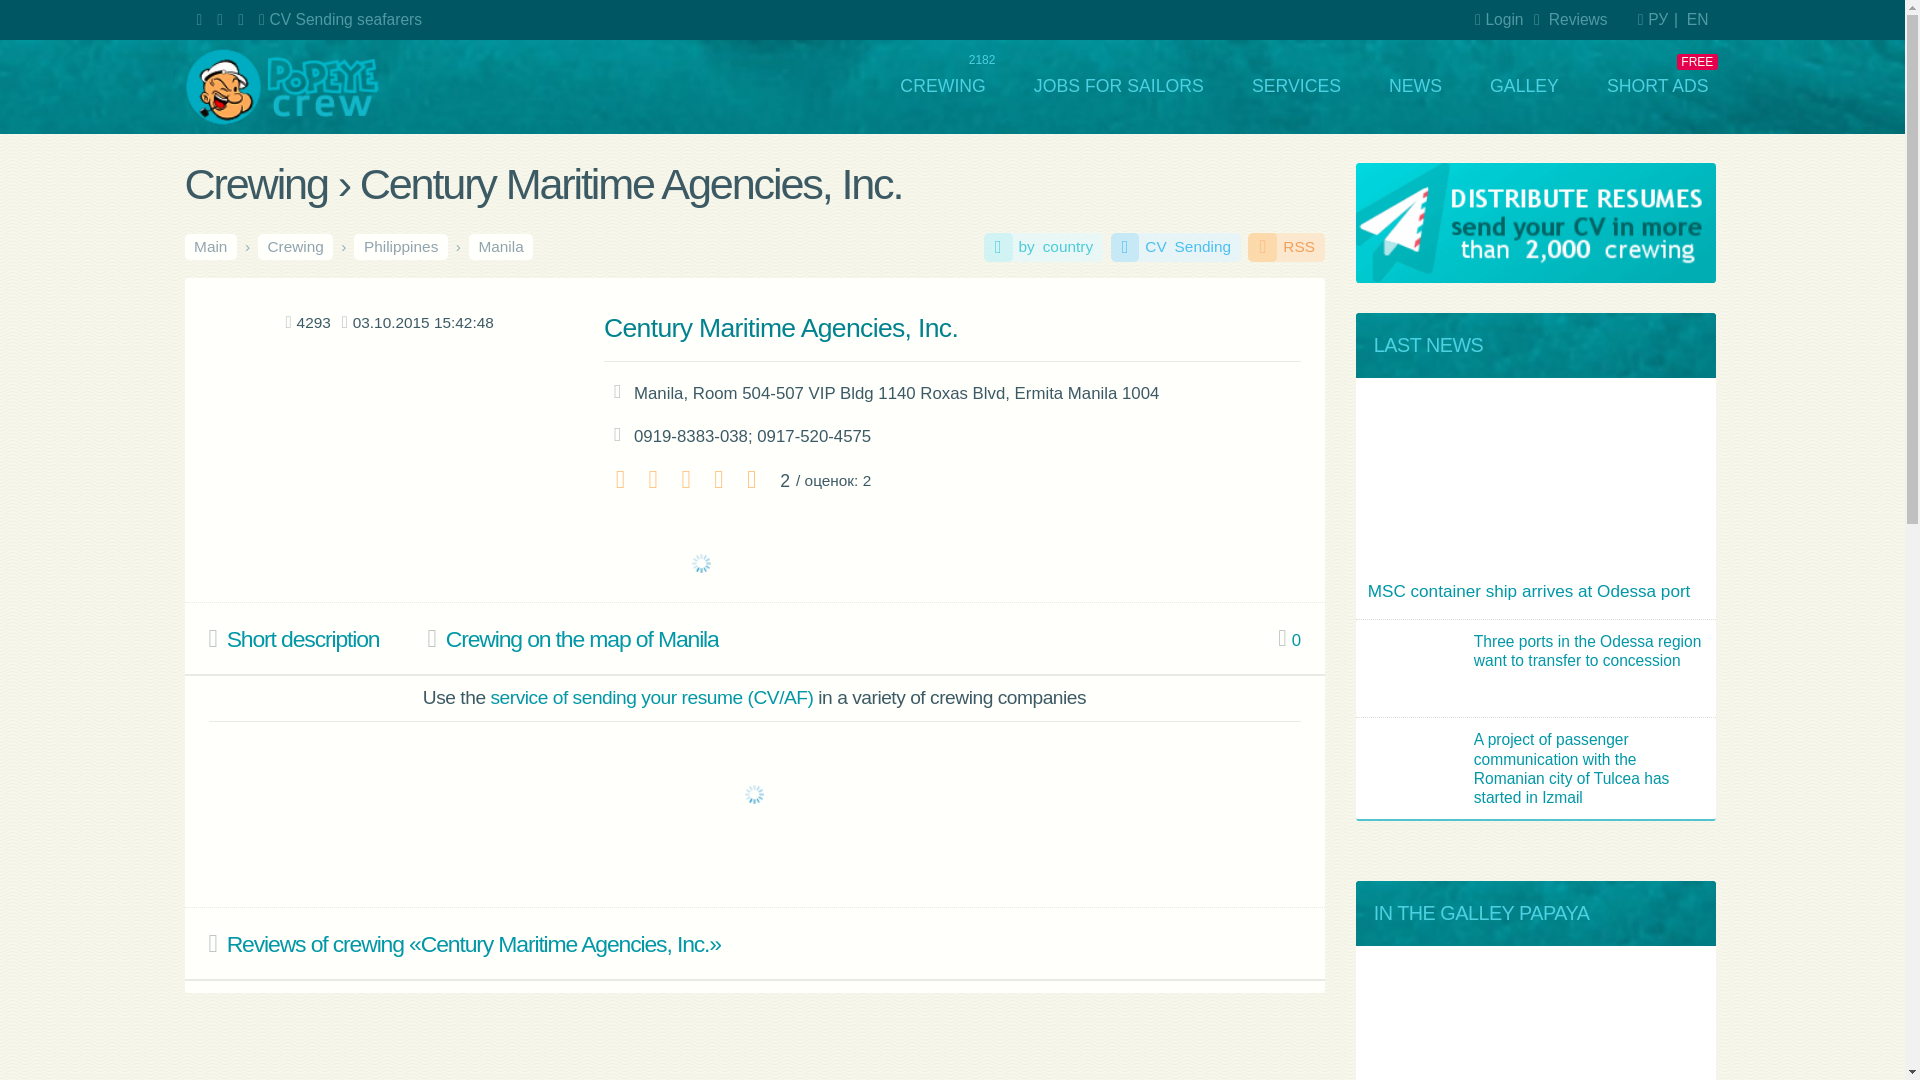 This screenshot has height=1080, width=1920. What do you see at coordinates (932, 72) in the screenshot?
I see `JOBS FOR SAILORS` at bounding box center [932, 72].